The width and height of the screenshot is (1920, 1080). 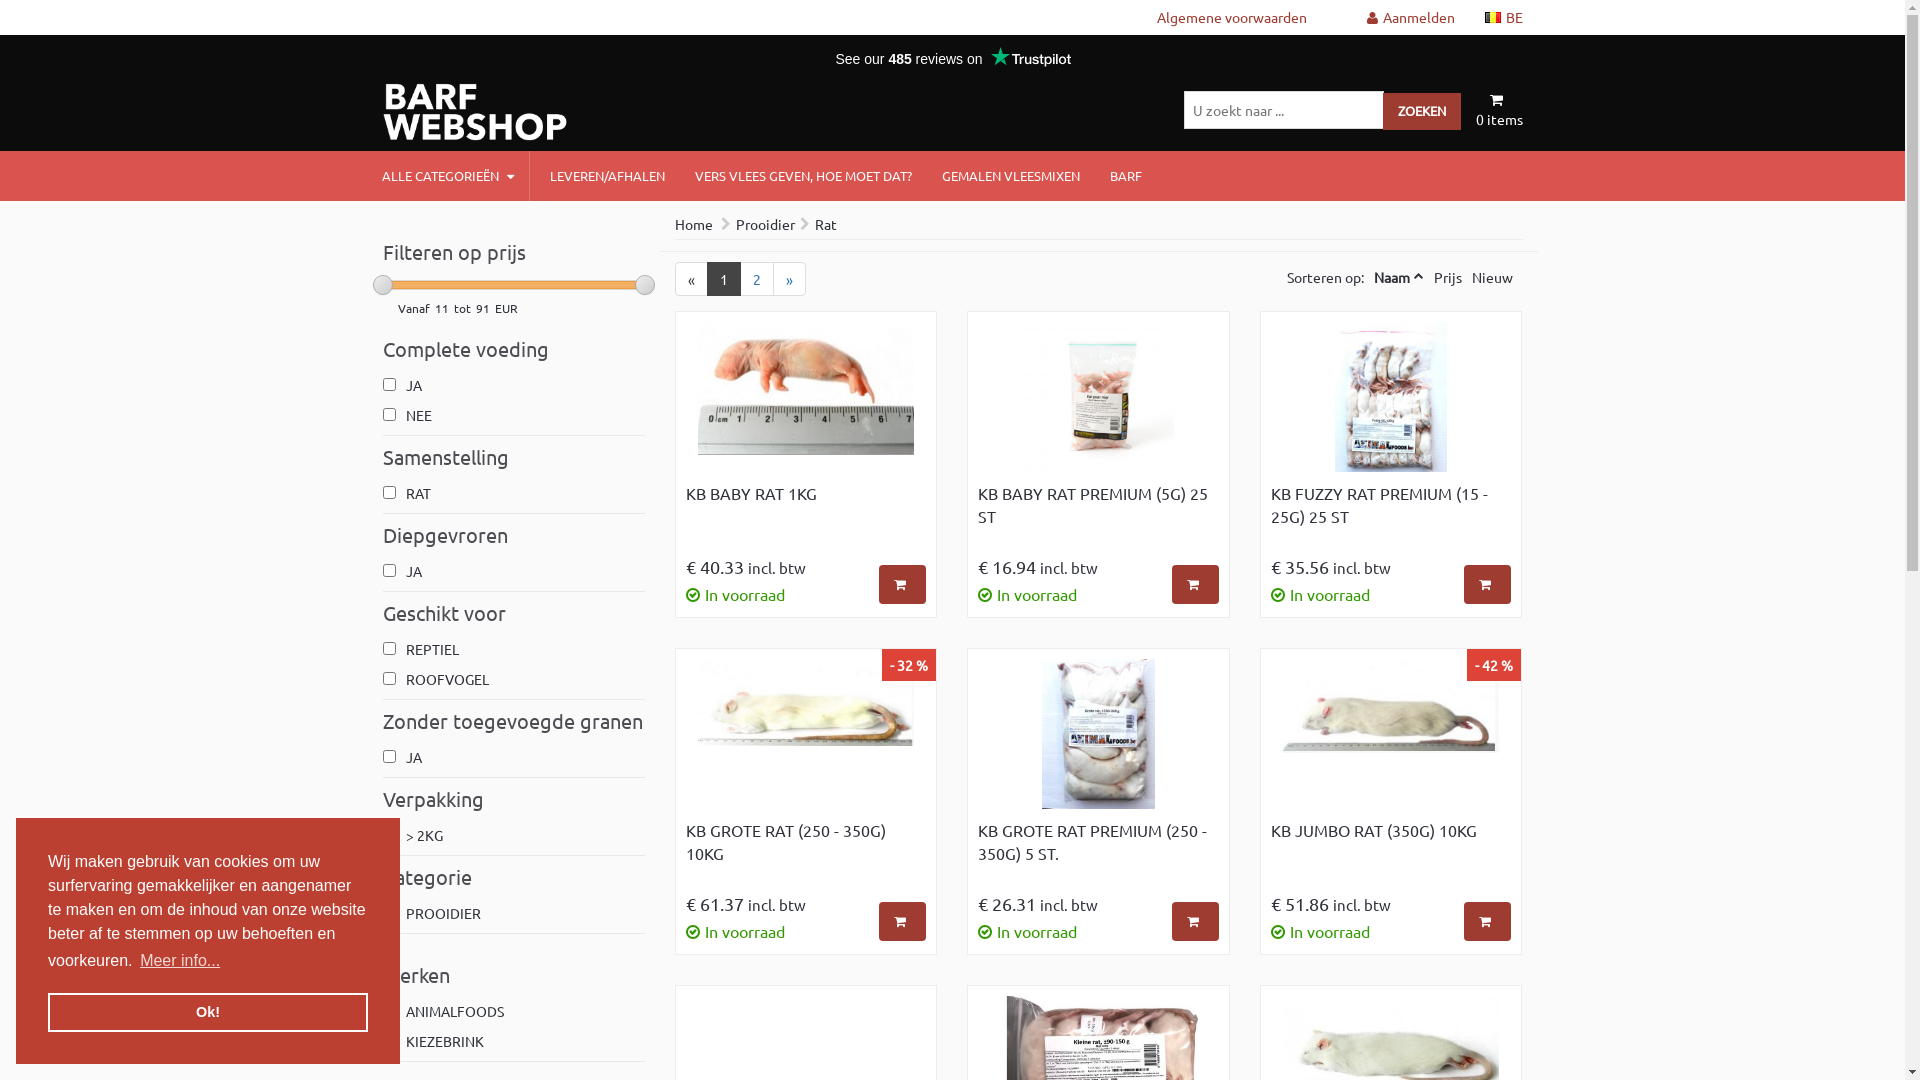 What do you see at coordinates (806, 739) in the screenshot?
I see `KB Grote rat (250 - 350g) 10kg` at bounding box center [806, 739].